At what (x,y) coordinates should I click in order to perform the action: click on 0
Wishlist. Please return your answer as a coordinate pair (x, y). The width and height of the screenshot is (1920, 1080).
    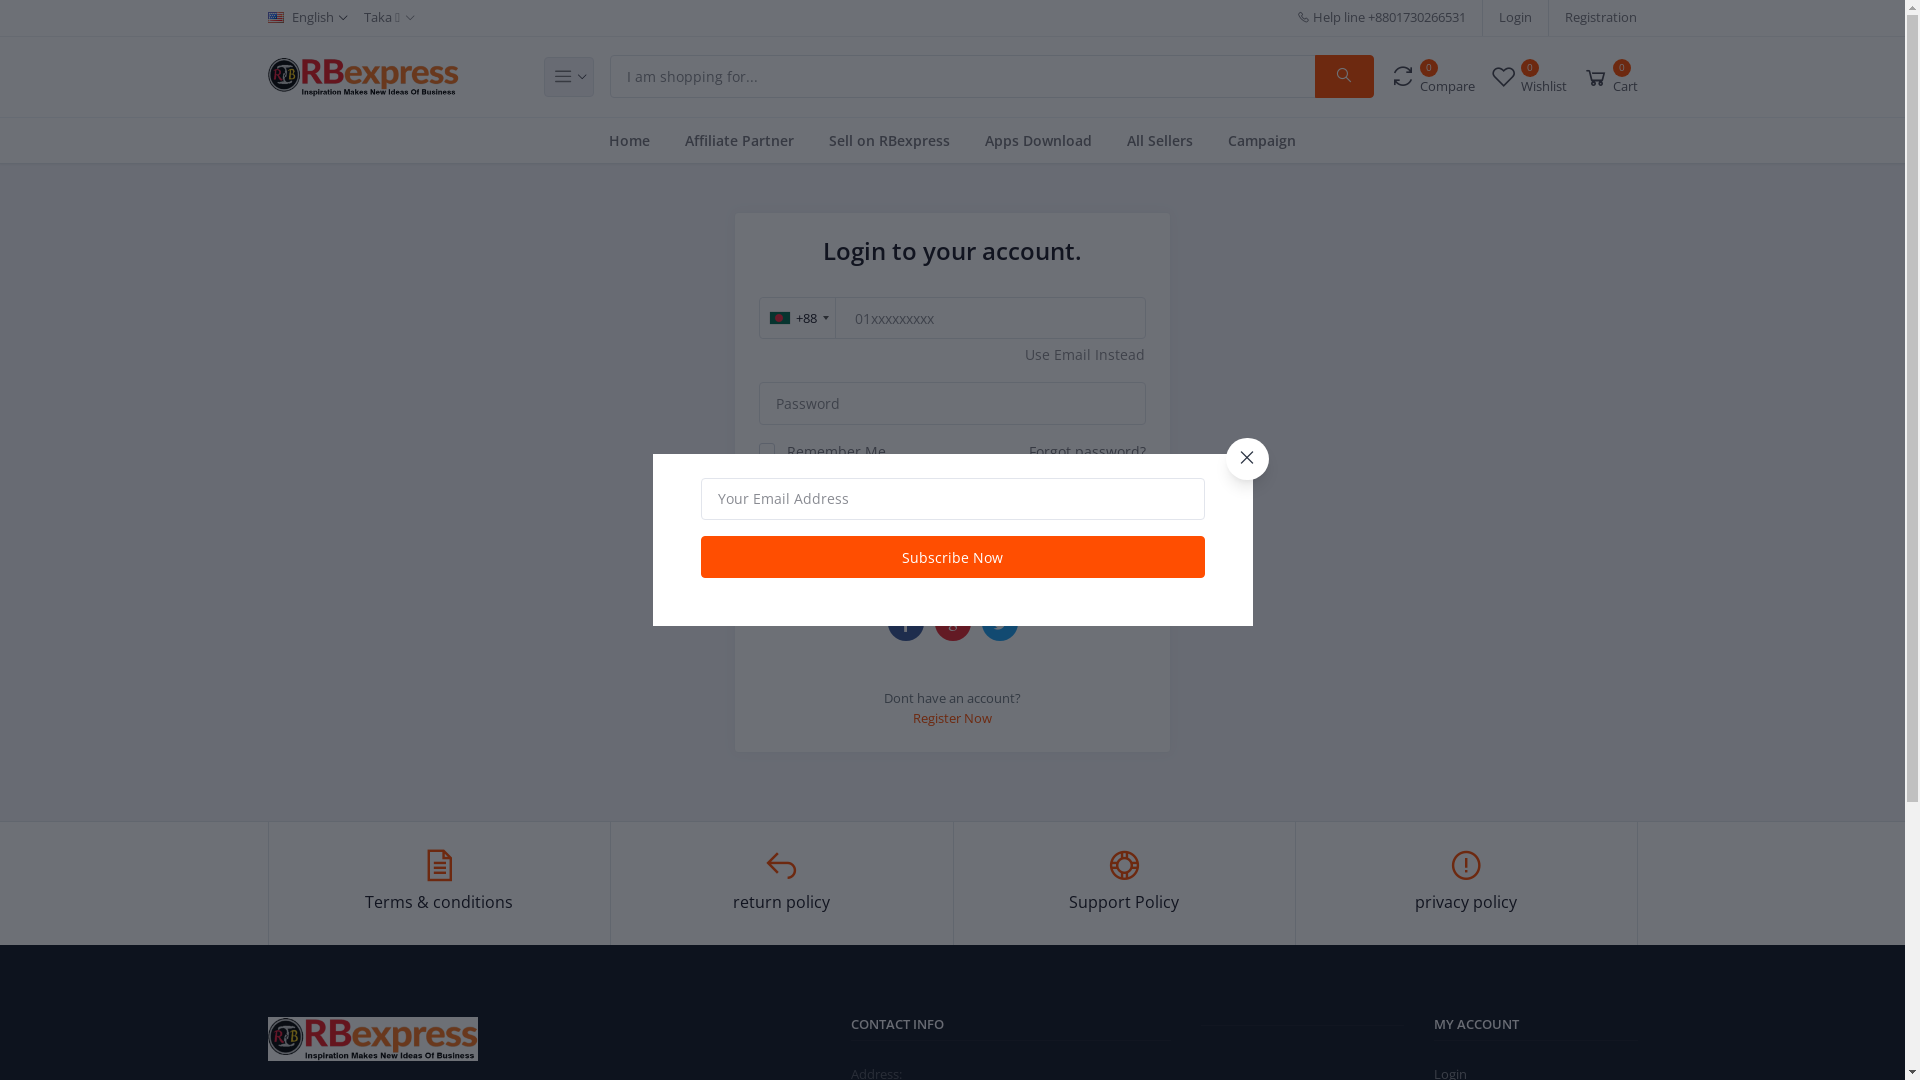
    Looking at the image, I should click on (1528, 76).